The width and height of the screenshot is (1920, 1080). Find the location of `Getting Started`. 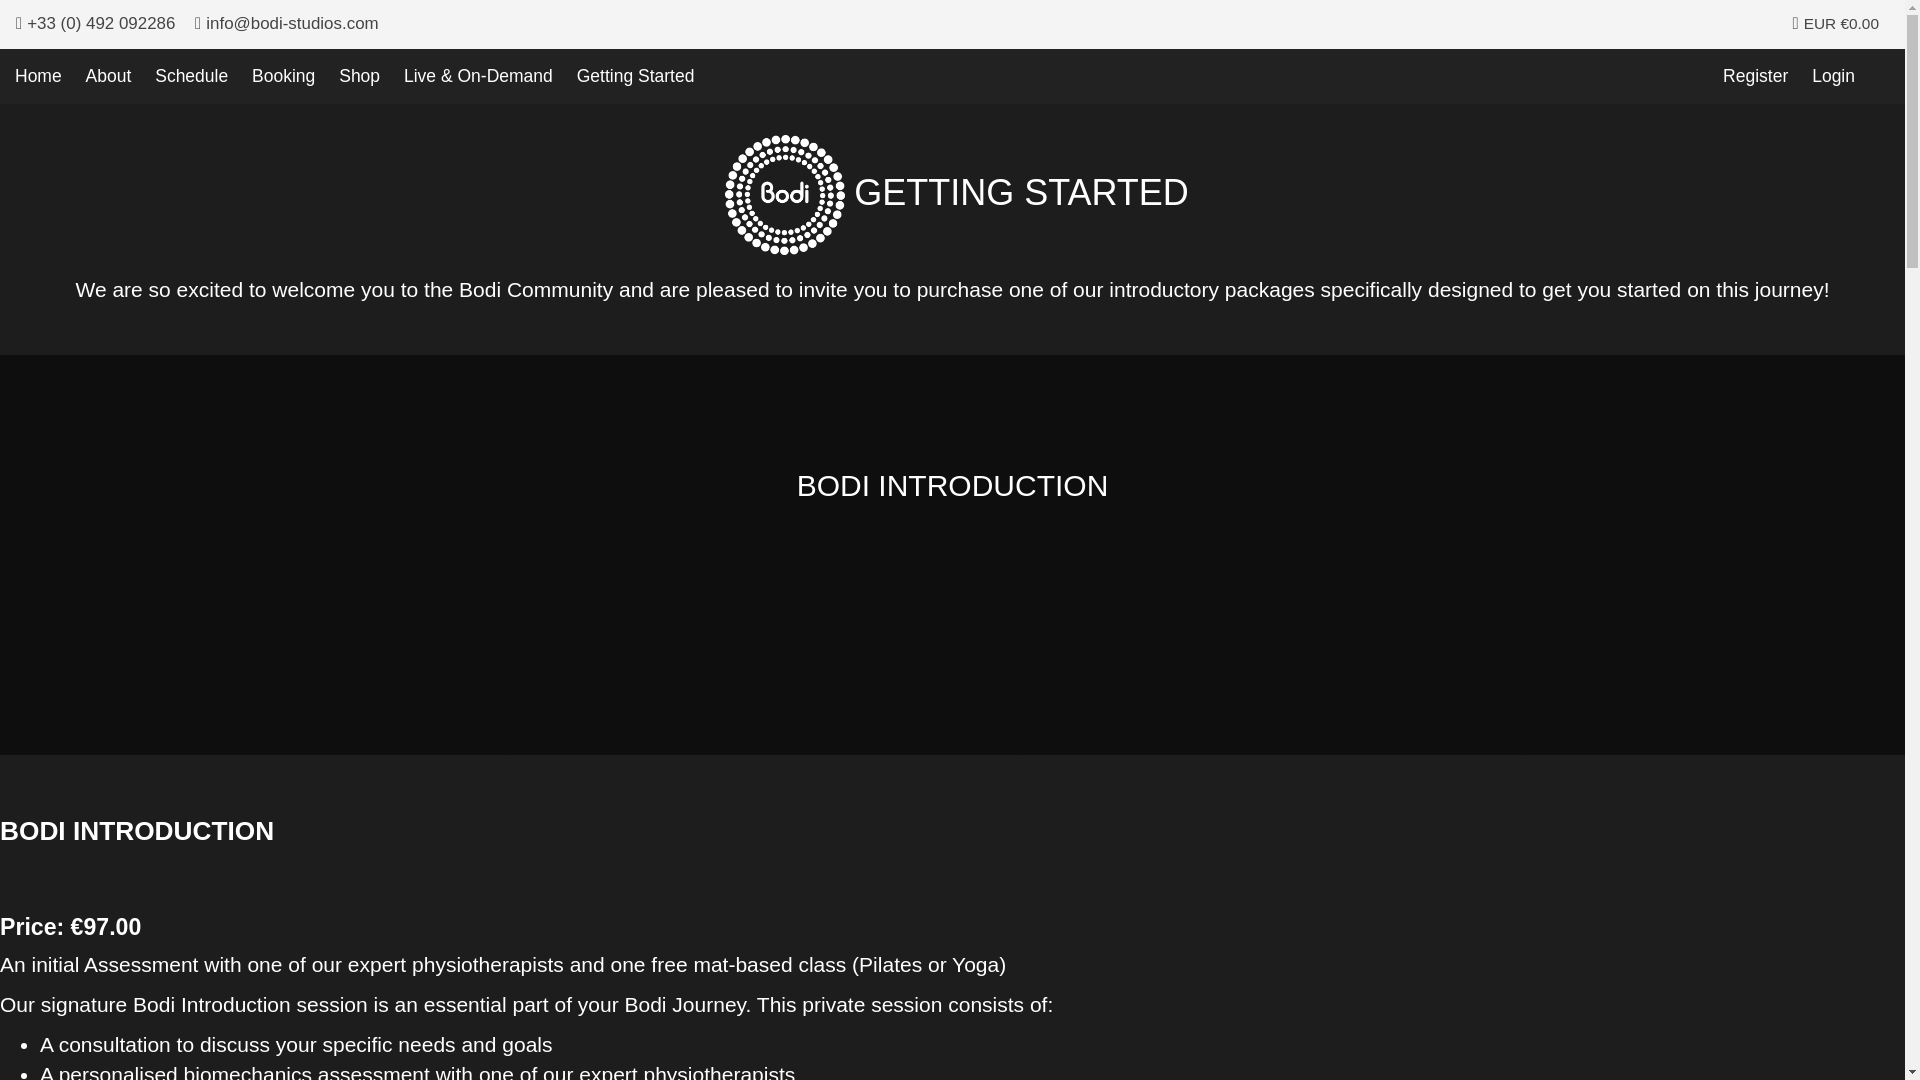

Getting Started is located at coordinates (636, 76).